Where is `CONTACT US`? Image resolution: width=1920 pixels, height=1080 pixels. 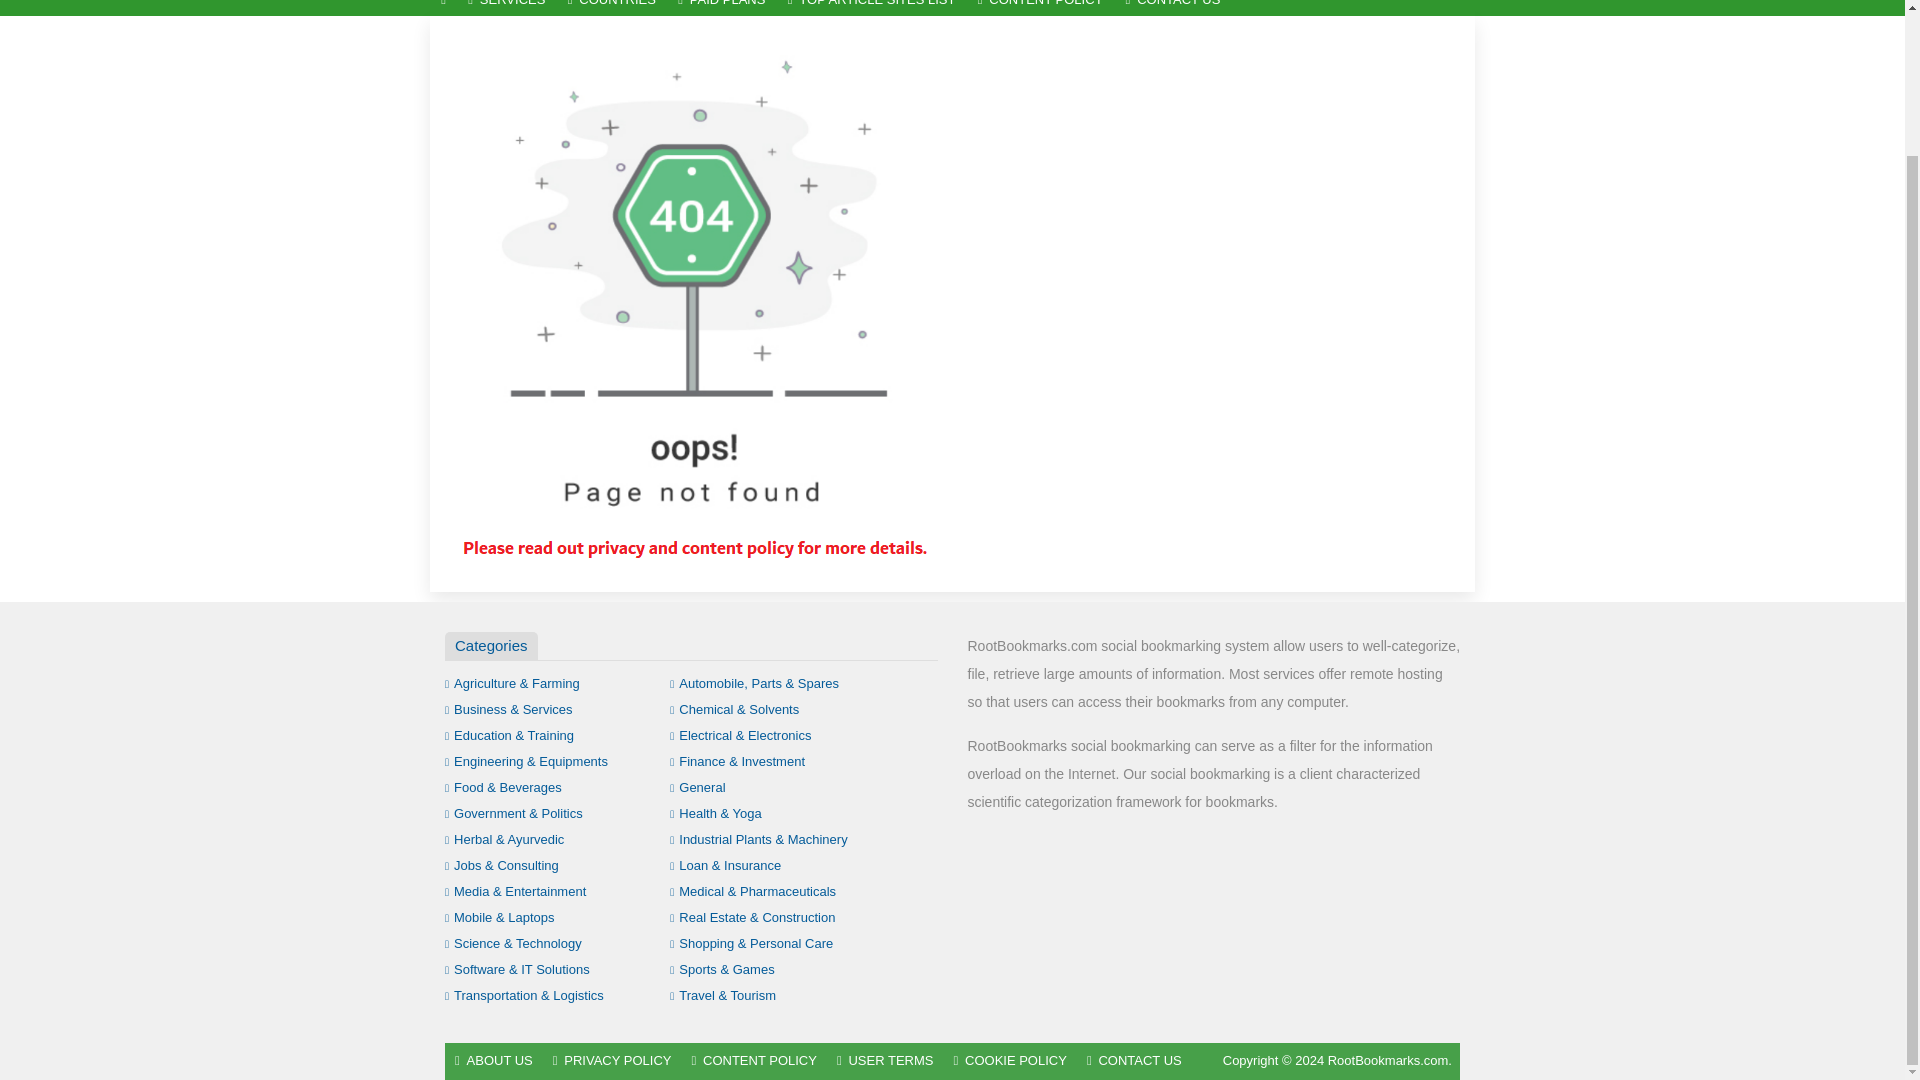
CONTACT US is located at coordinates (1172, 8).